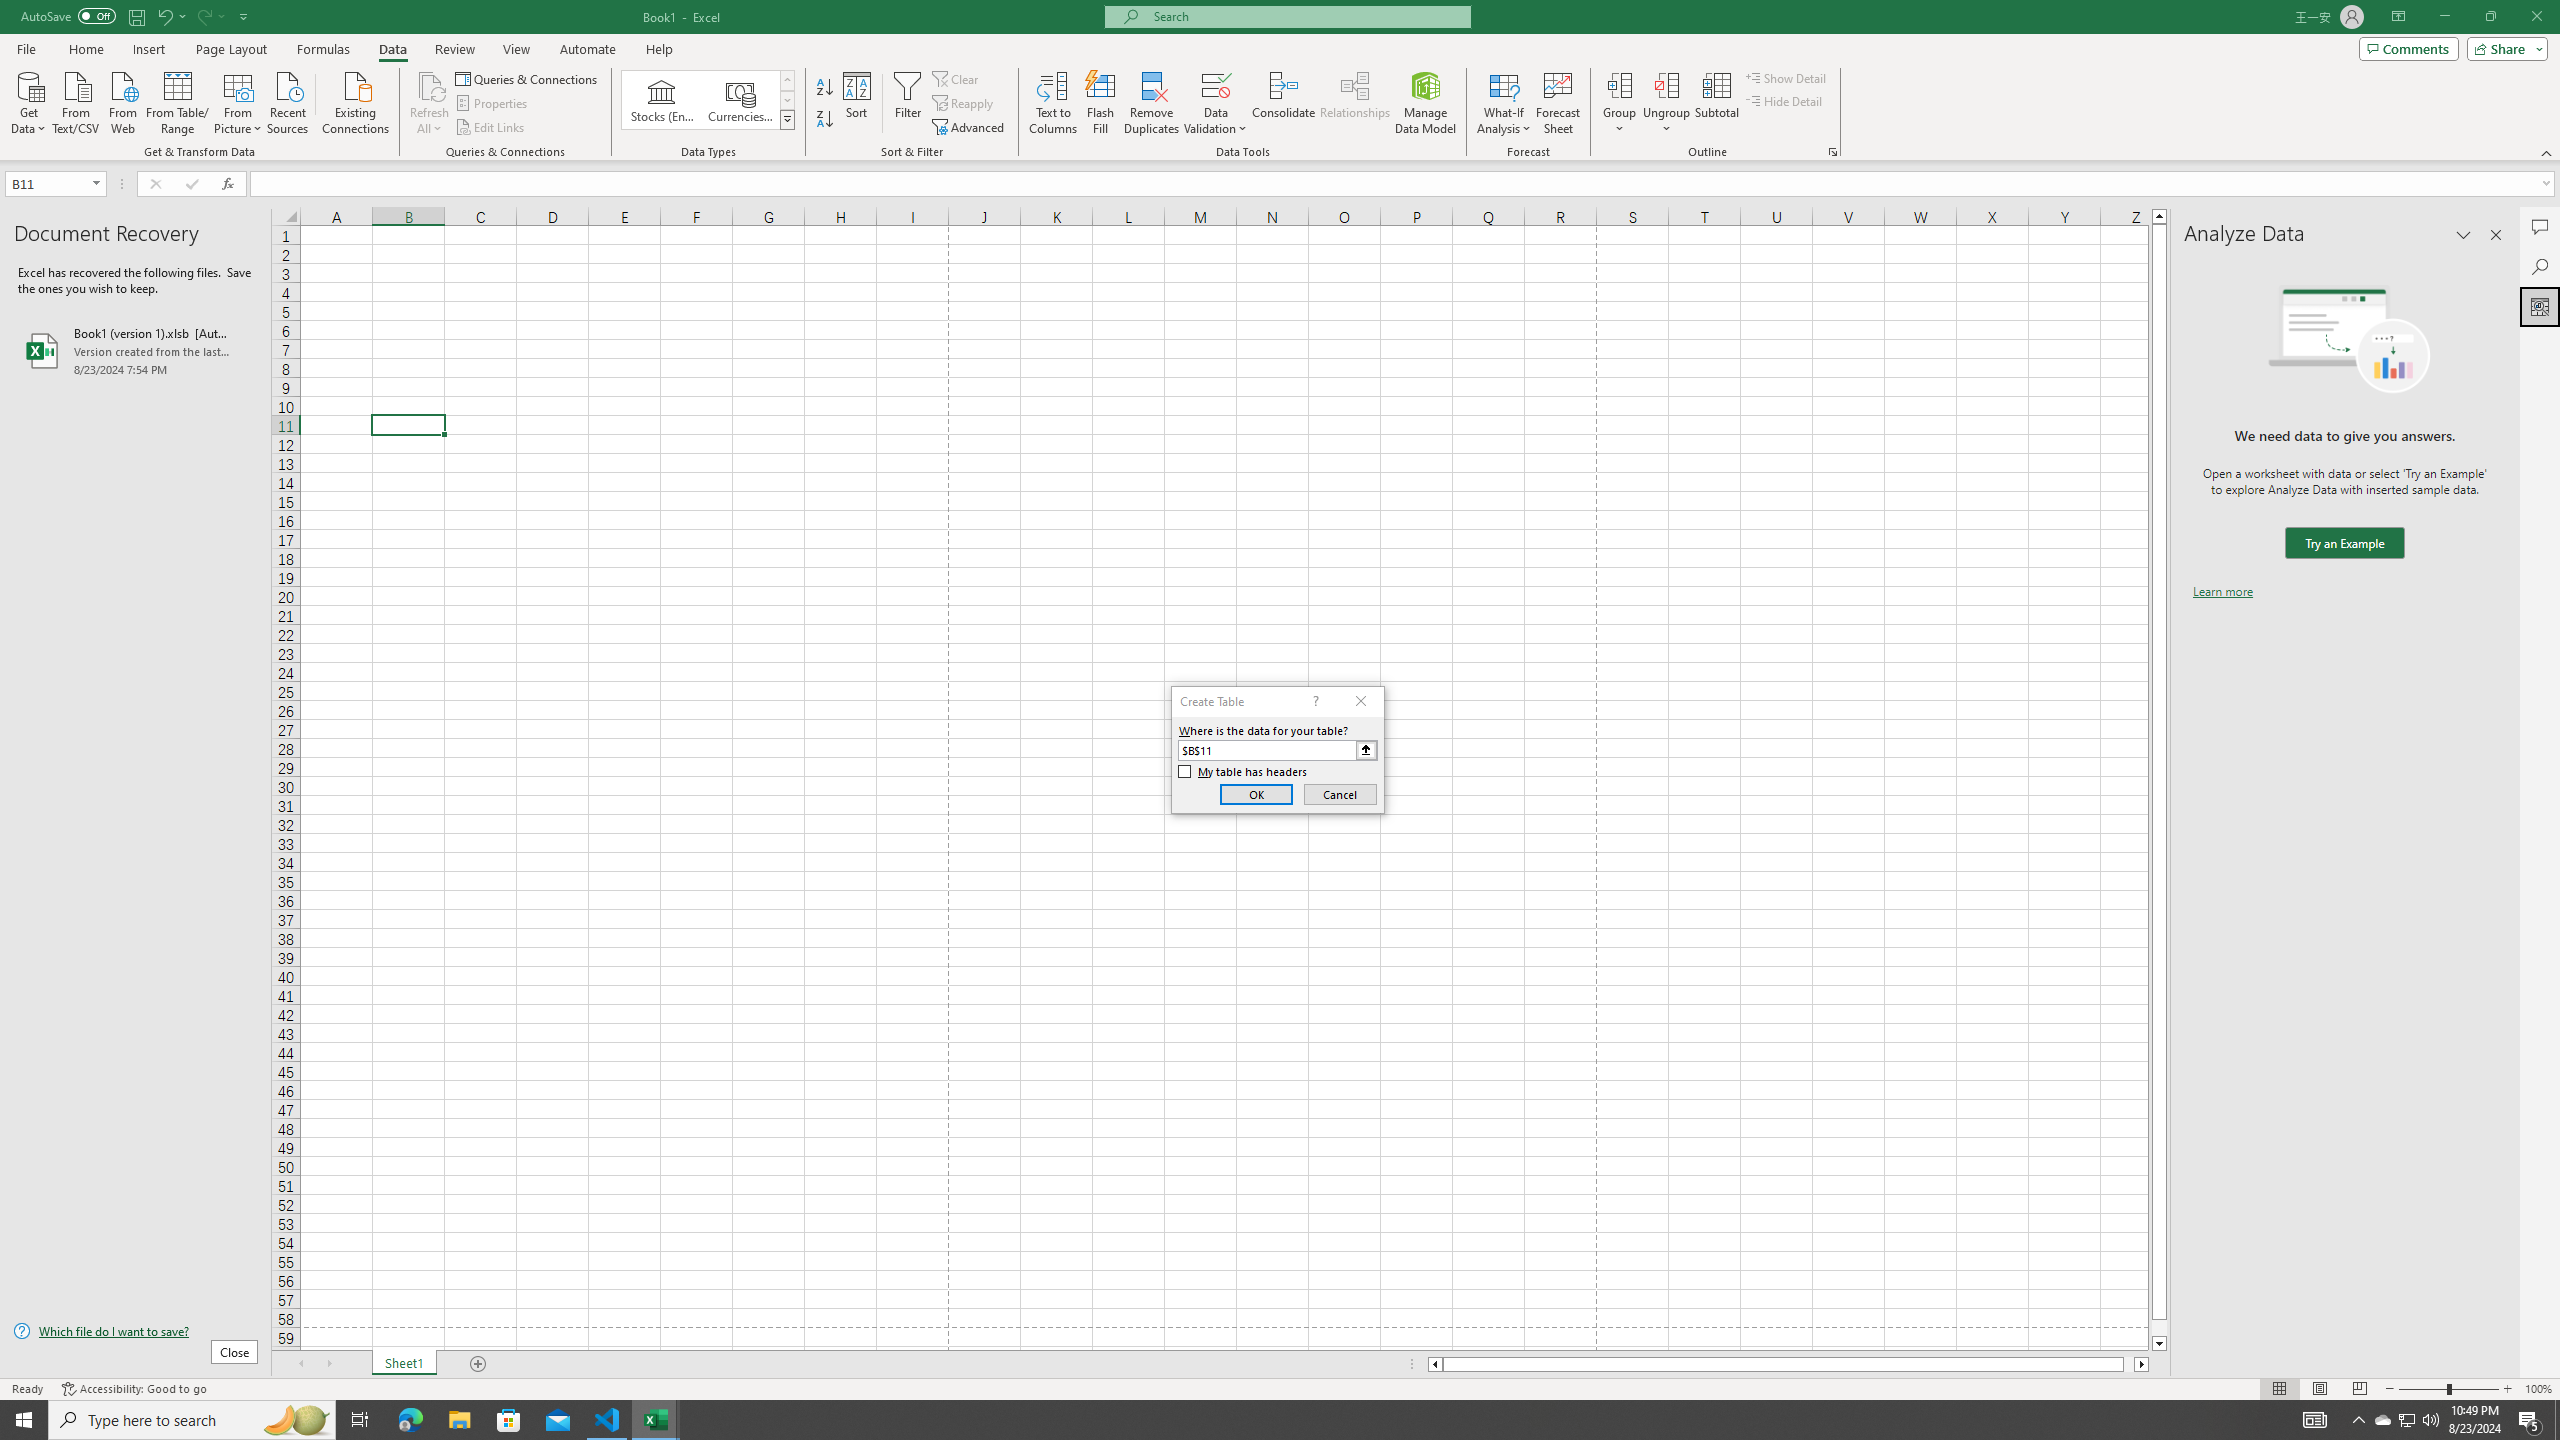 This screenshot has width=2560, height=1440. Describe the element at coordinates (491, 128) in the screenshot. I see `Edit Links` at that location.